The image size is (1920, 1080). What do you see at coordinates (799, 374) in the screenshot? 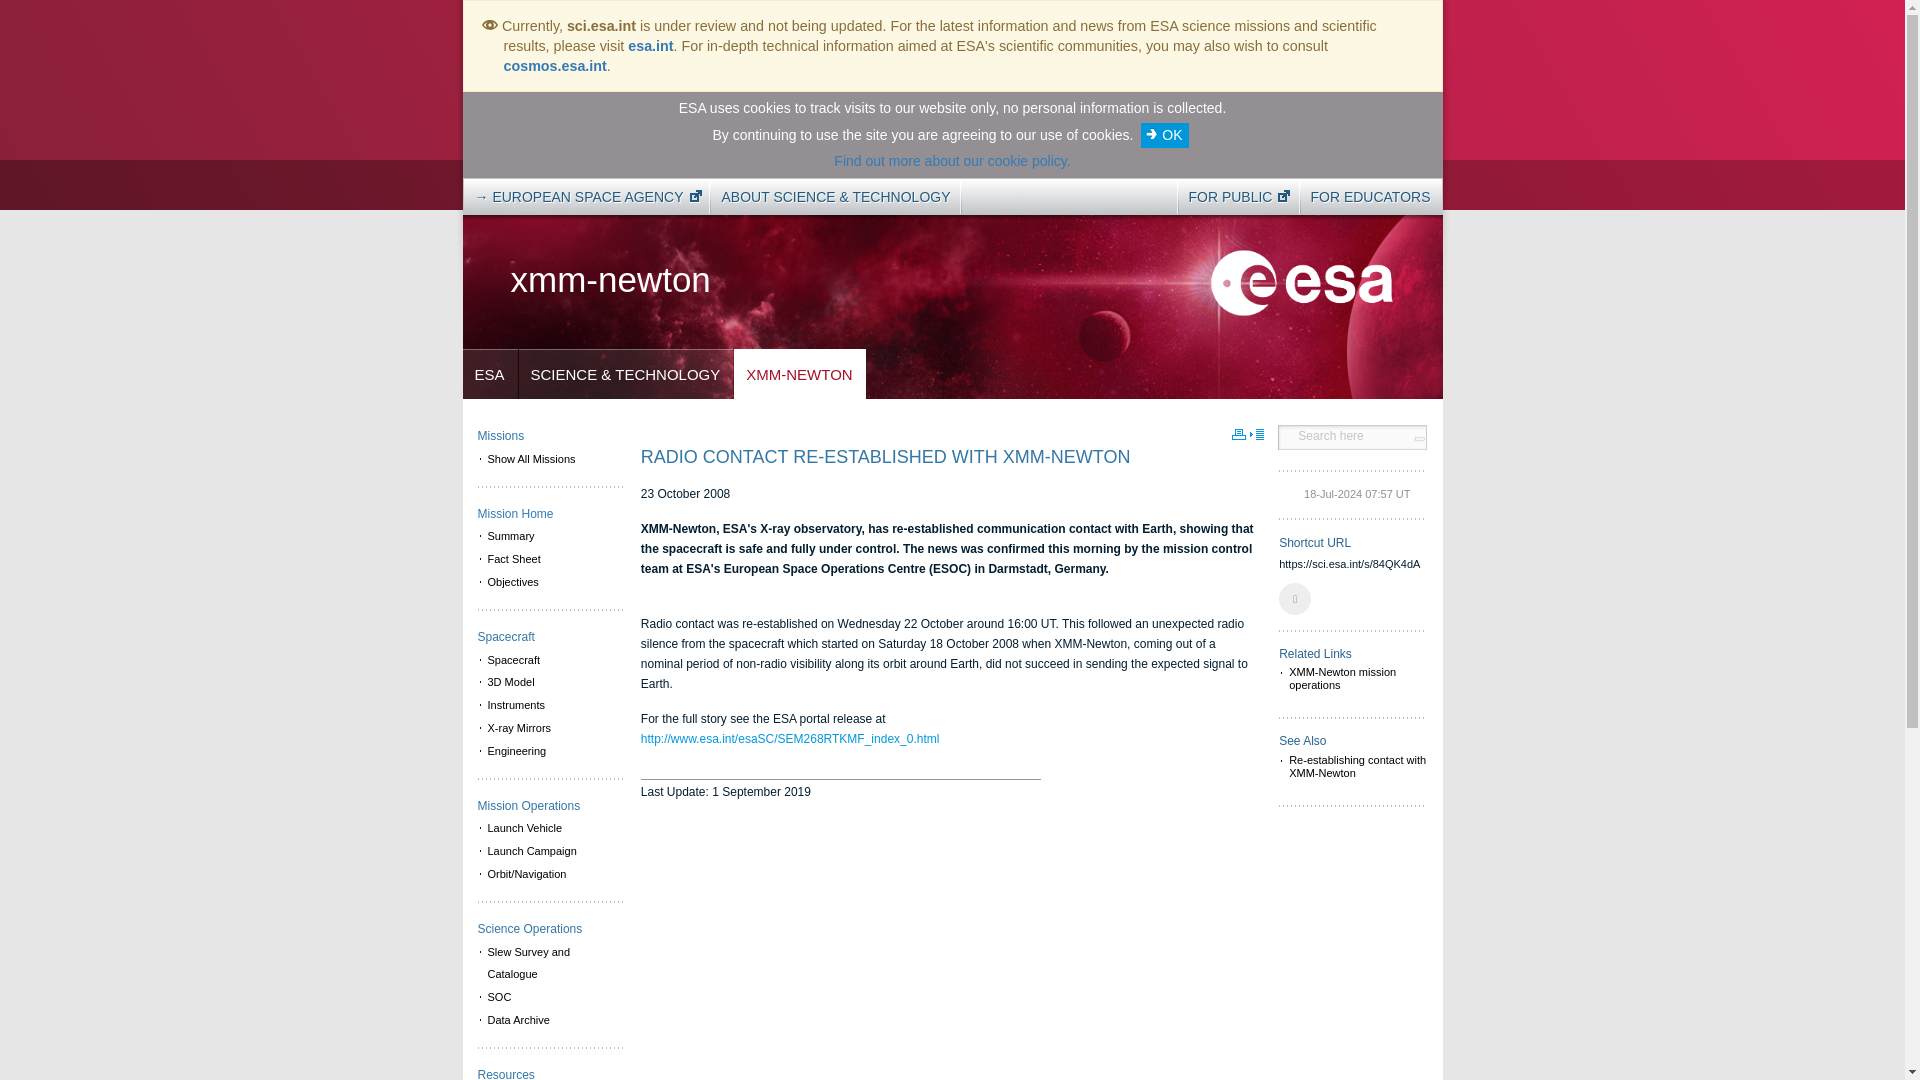
I see `XMM-NEWTON` at bounding box center [799, 374].